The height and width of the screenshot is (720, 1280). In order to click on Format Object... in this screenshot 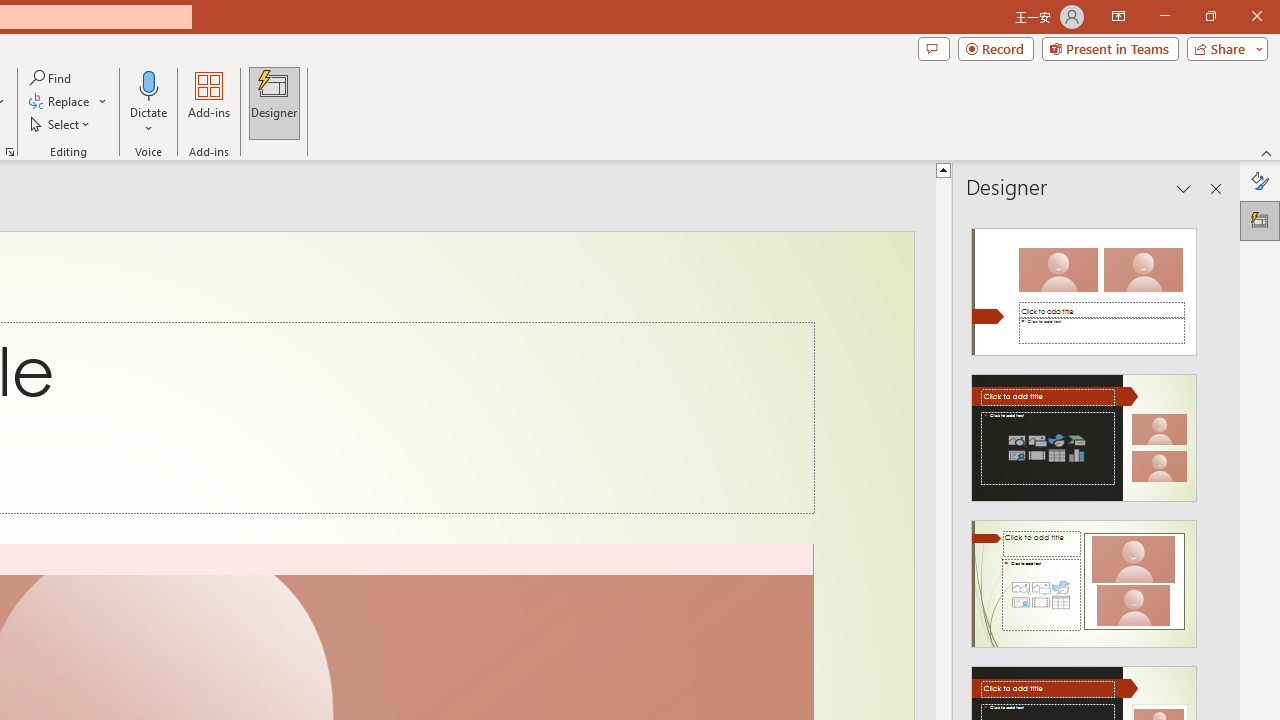, I will do `click(10, 152)`.